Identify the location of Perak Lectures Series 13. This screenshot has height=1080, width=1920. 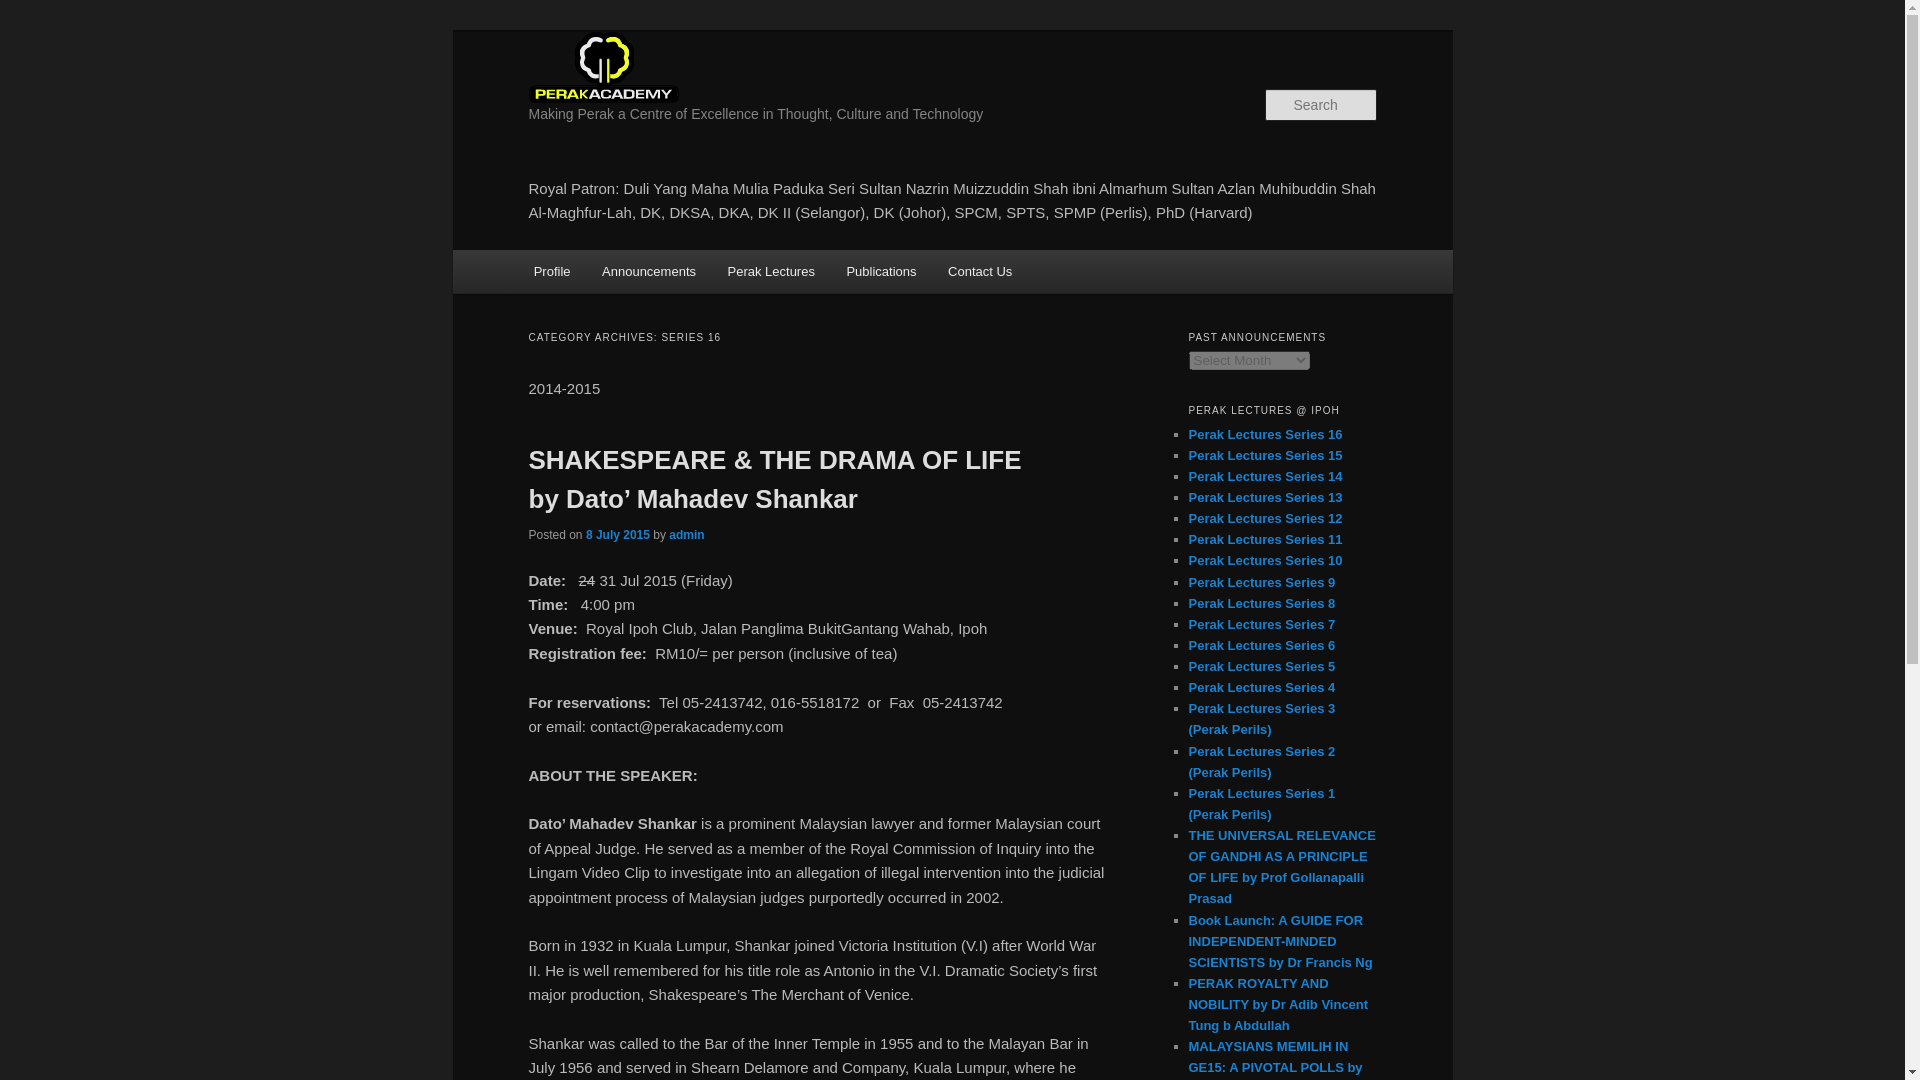
(1265, 498).